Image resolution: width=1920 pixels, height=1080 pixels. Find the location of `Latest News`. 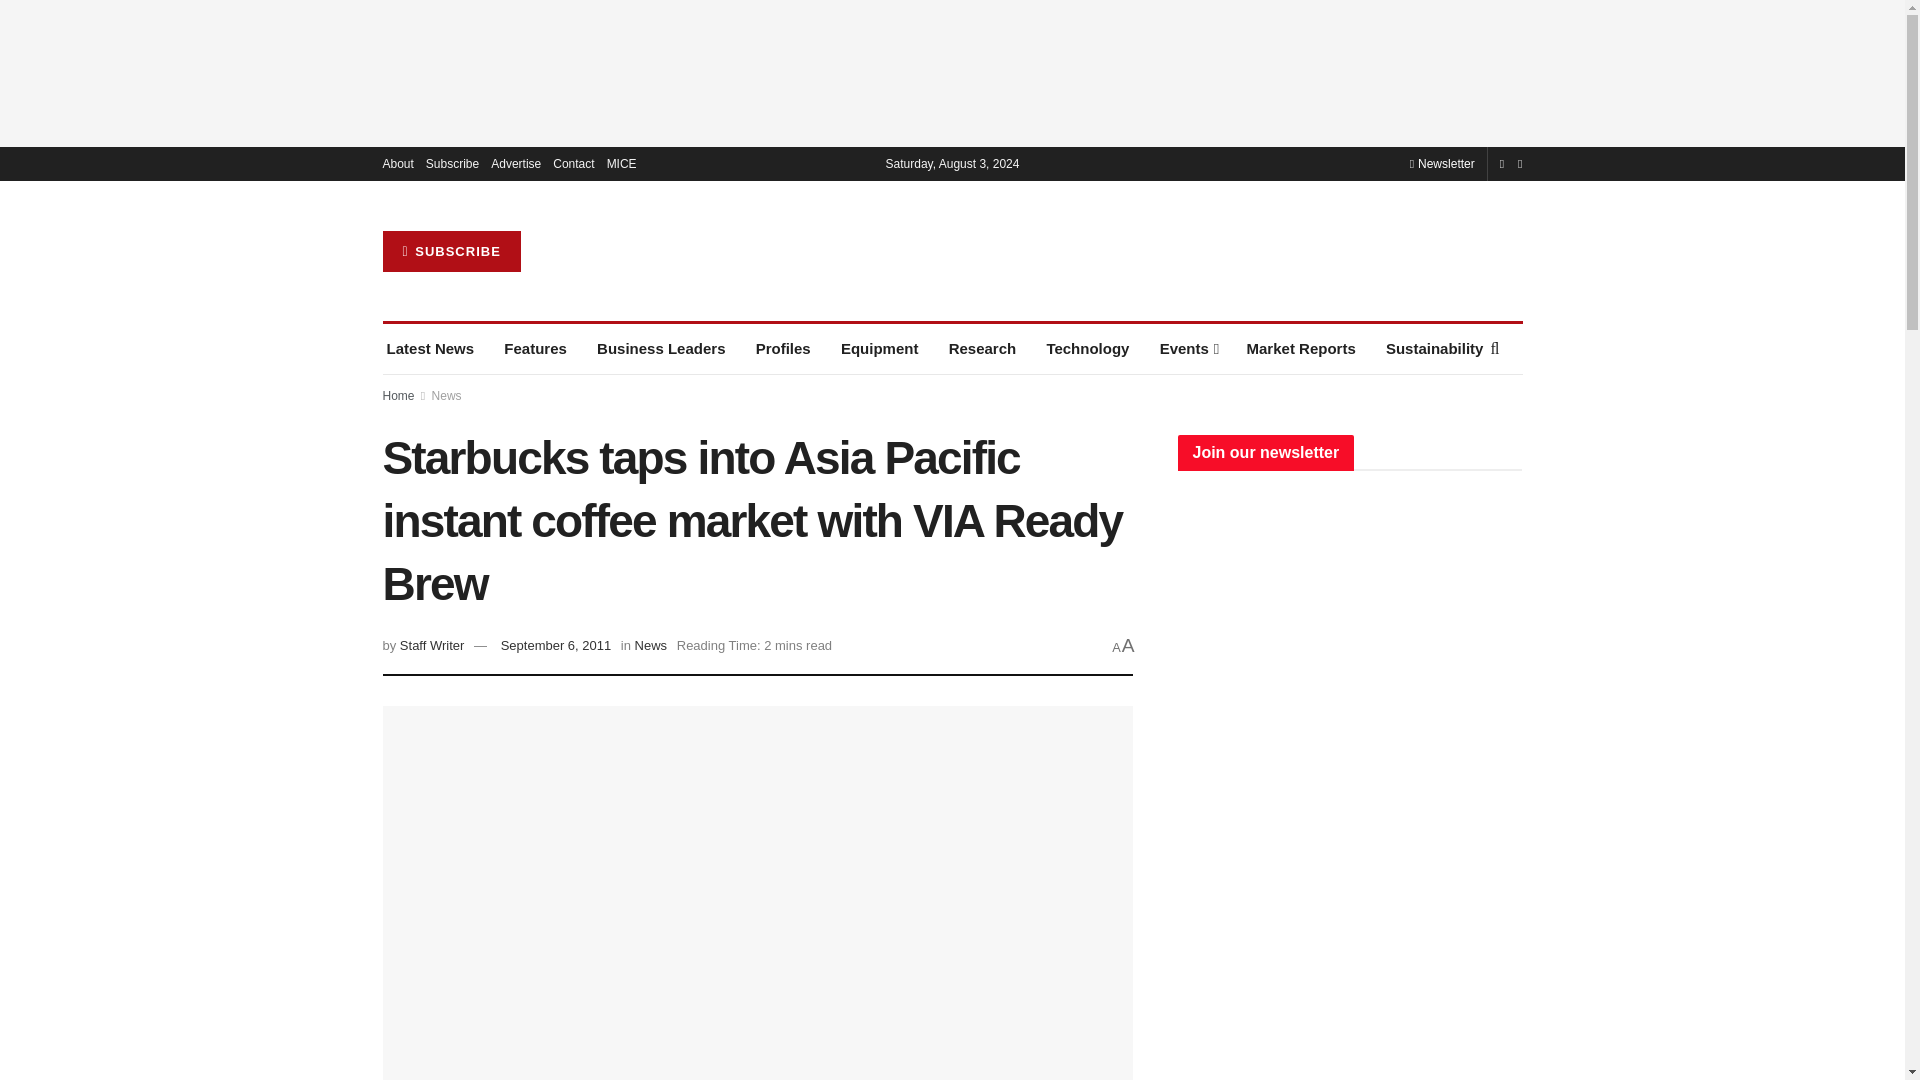

Latest News is located at coordinates (430, 348).